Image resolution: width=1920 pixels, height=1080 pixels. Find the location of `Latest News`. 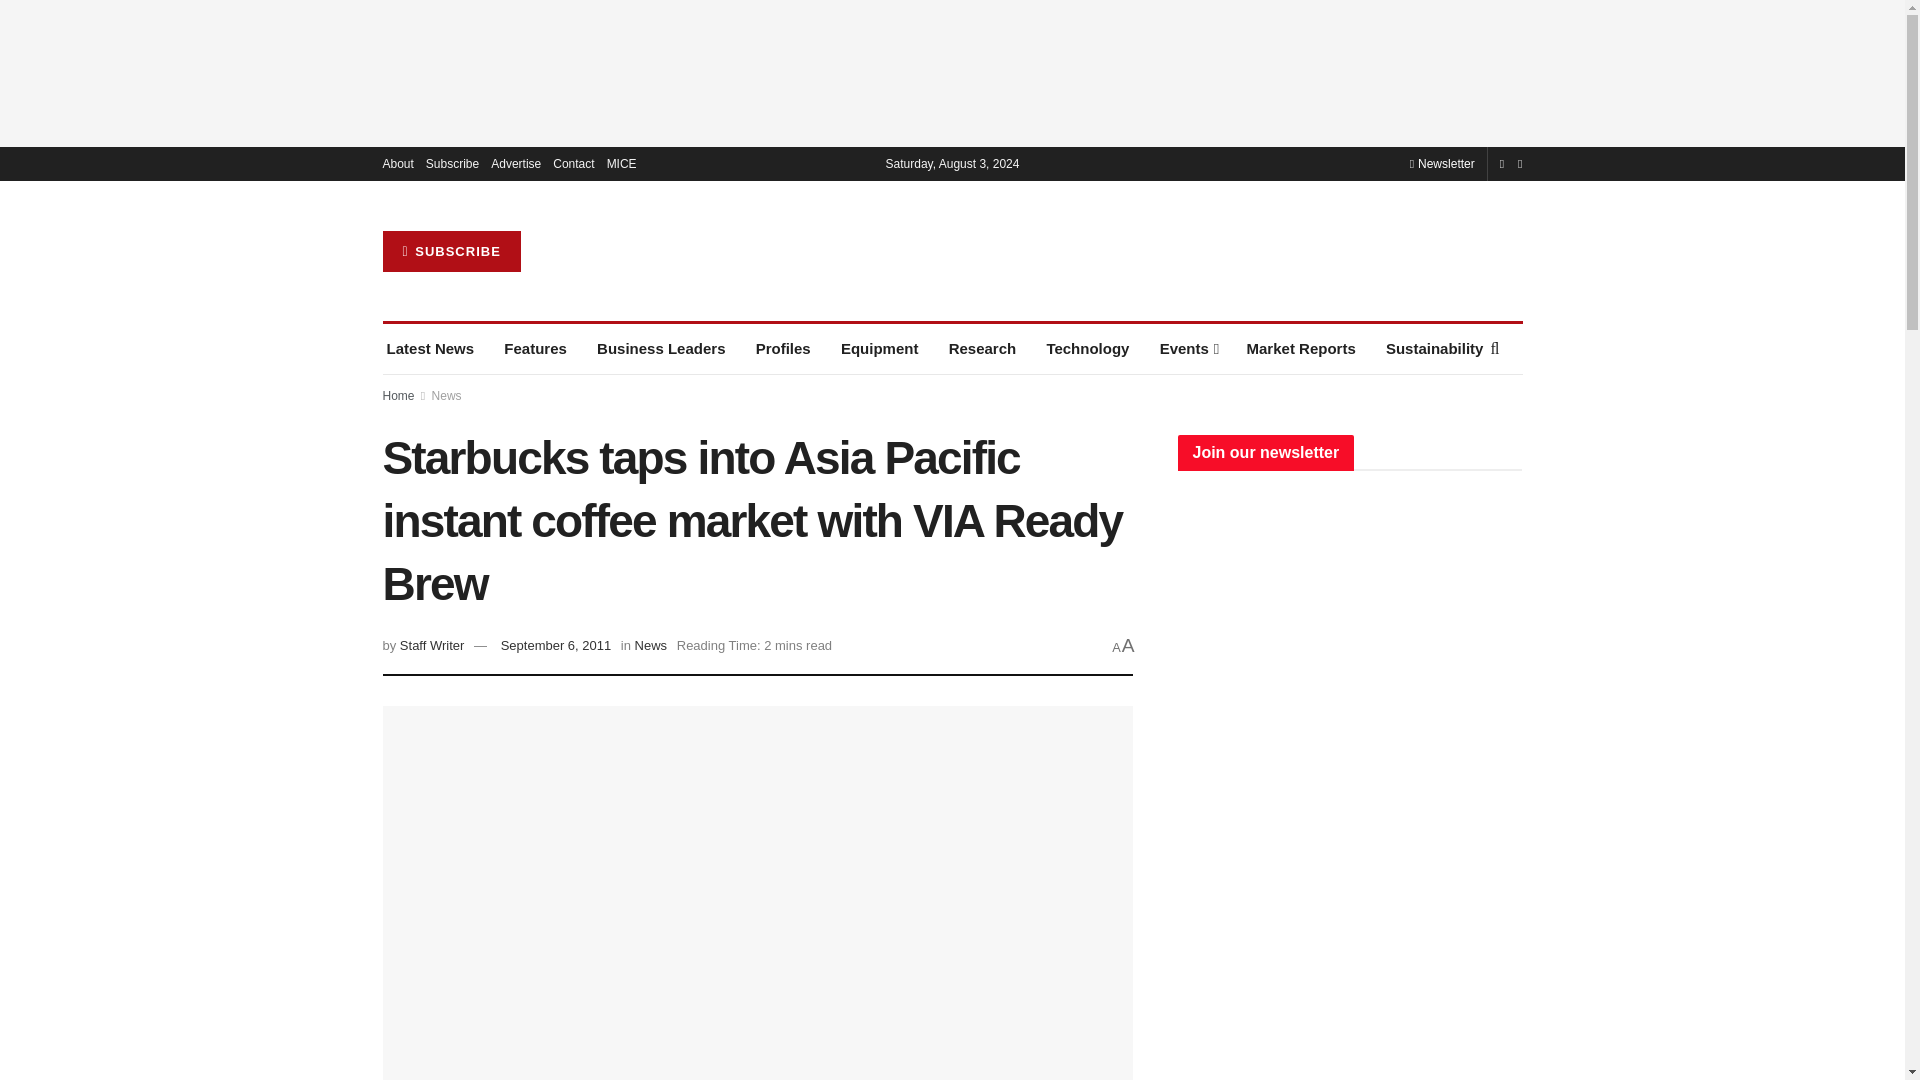

Latest News is located at coordinates (430, 348).